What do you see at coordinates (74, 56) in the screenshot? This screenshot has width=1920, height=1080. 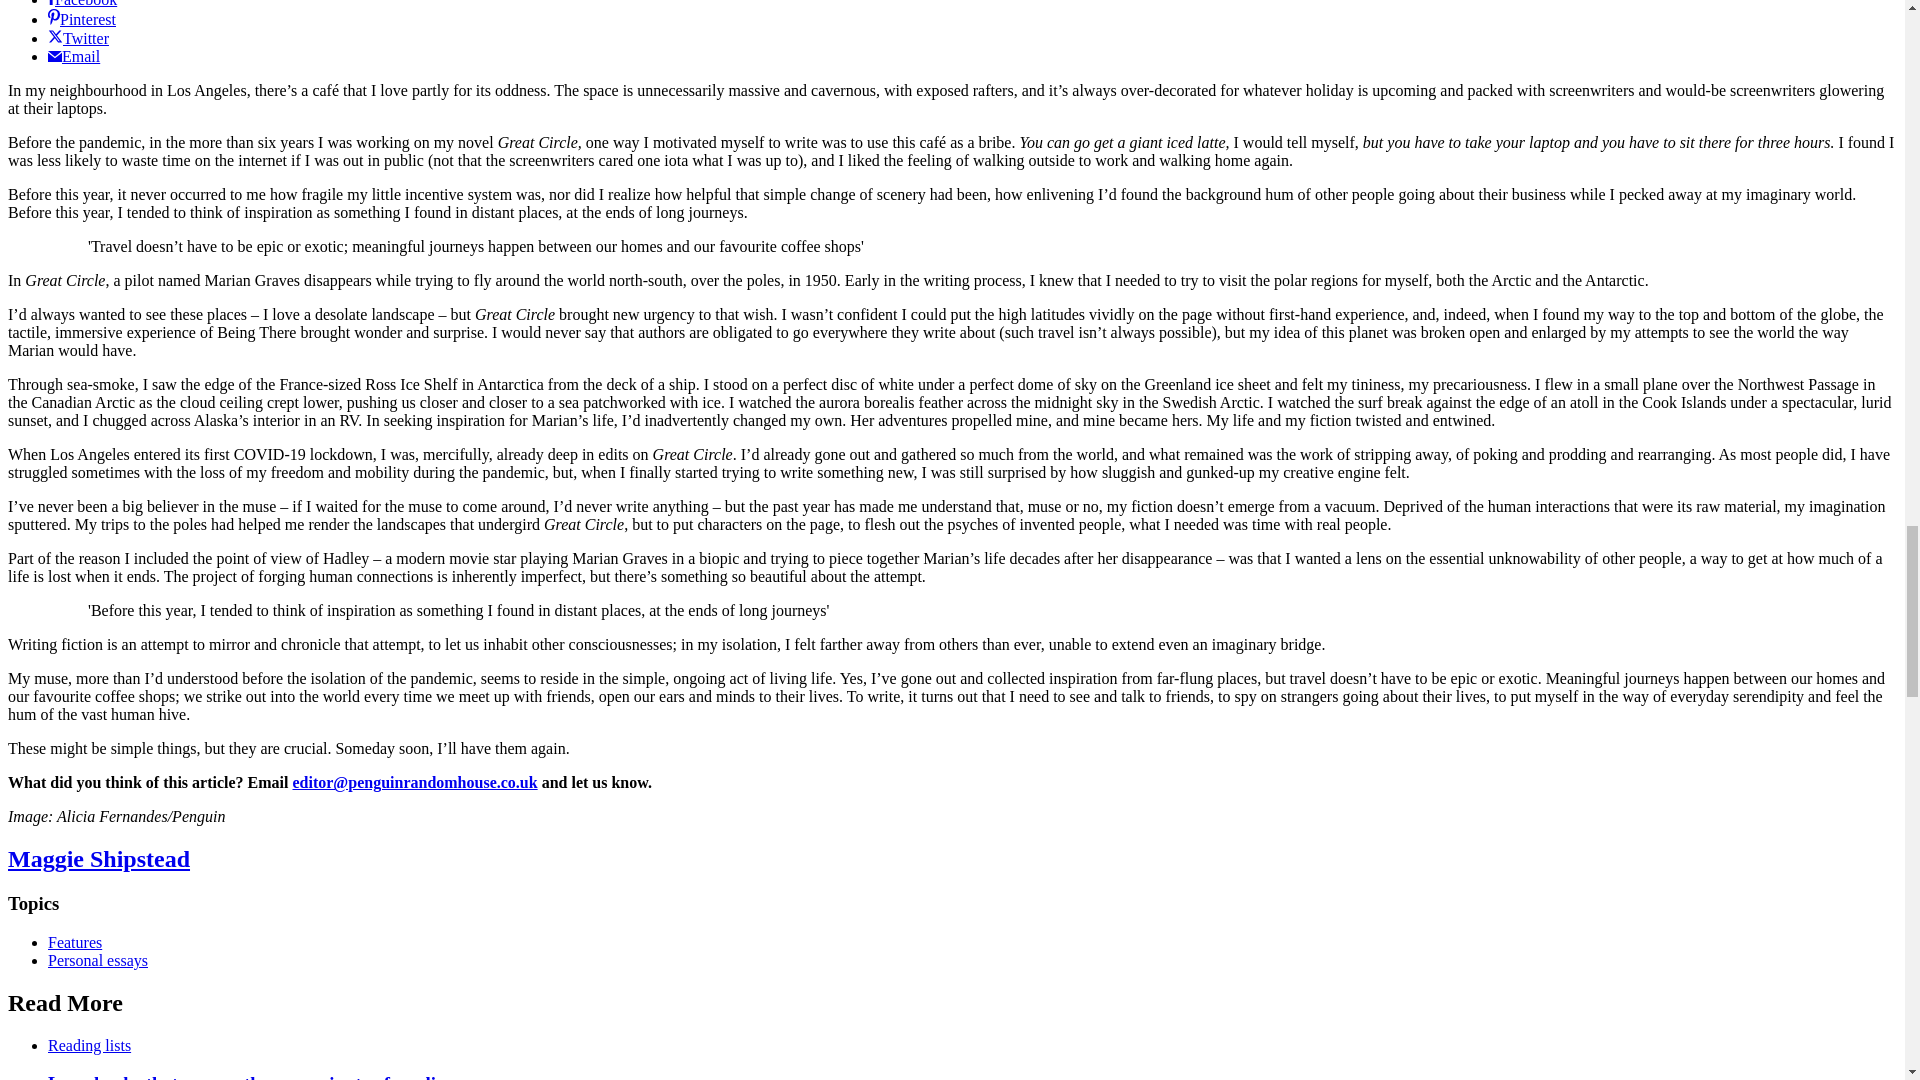 I see `Email` at bounding box center [74, 56].